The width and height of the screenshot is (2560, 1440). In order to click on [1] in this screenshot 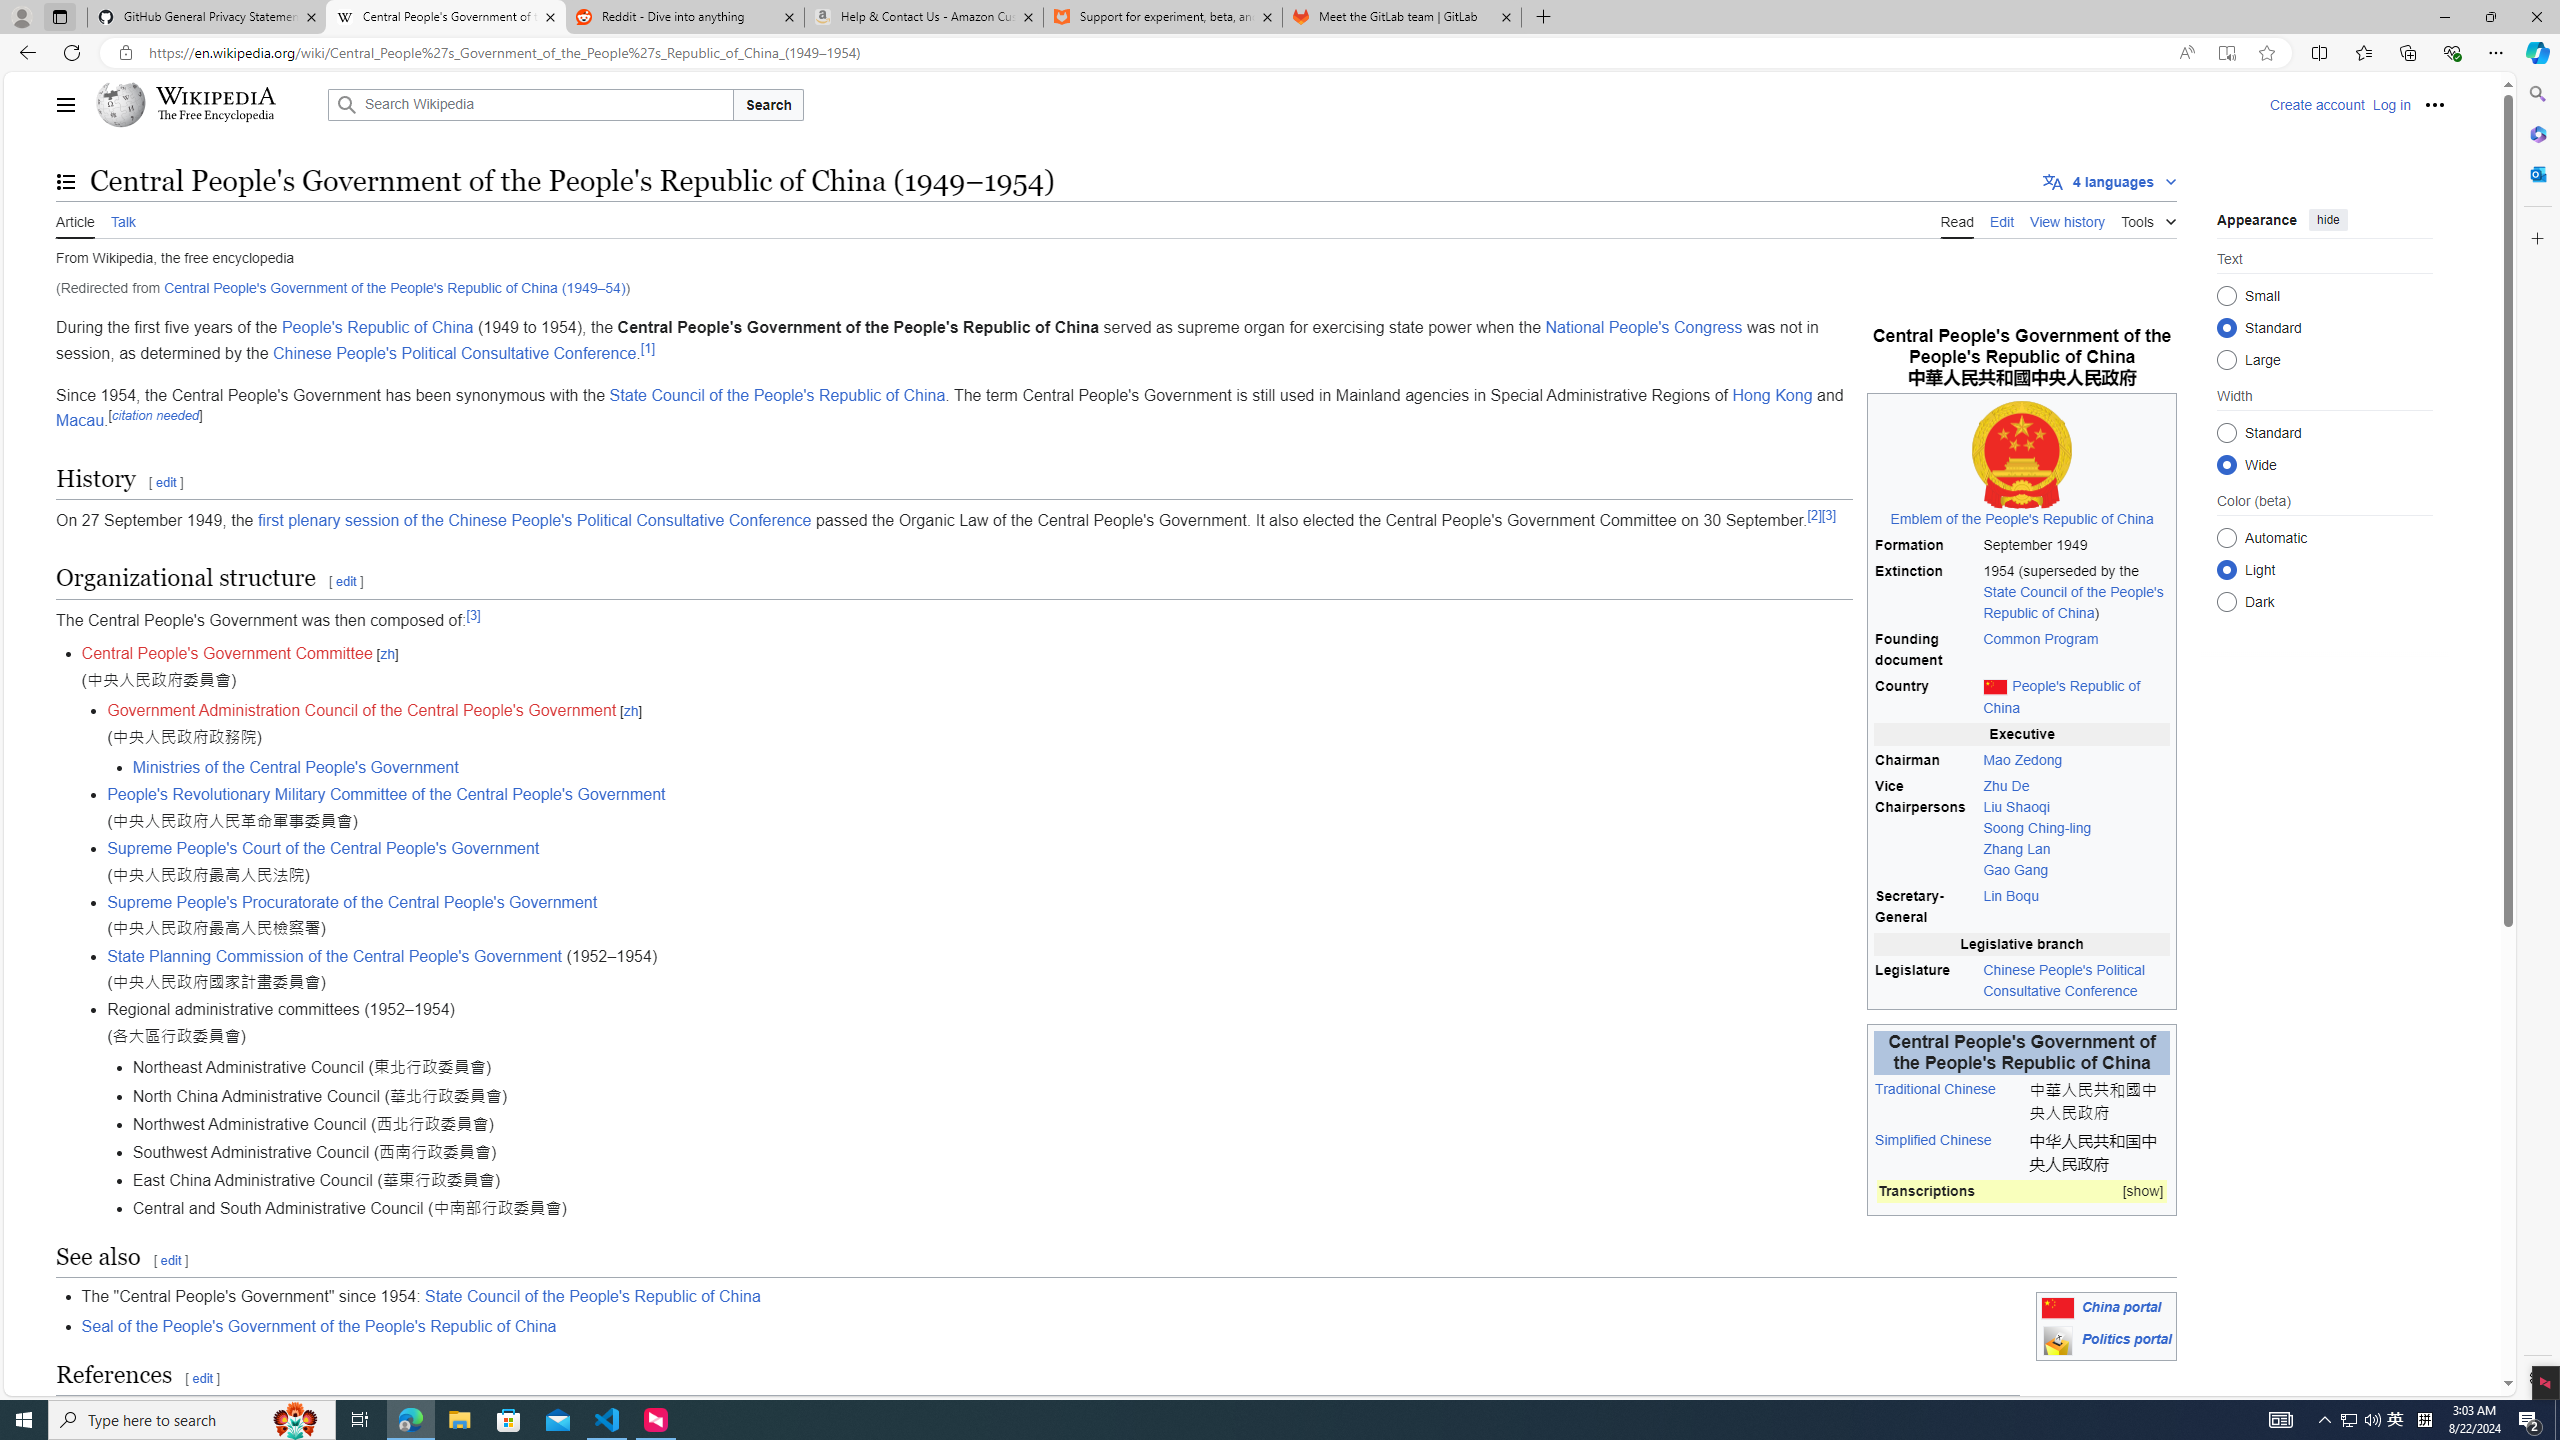, I will do `click(648, 347)`.